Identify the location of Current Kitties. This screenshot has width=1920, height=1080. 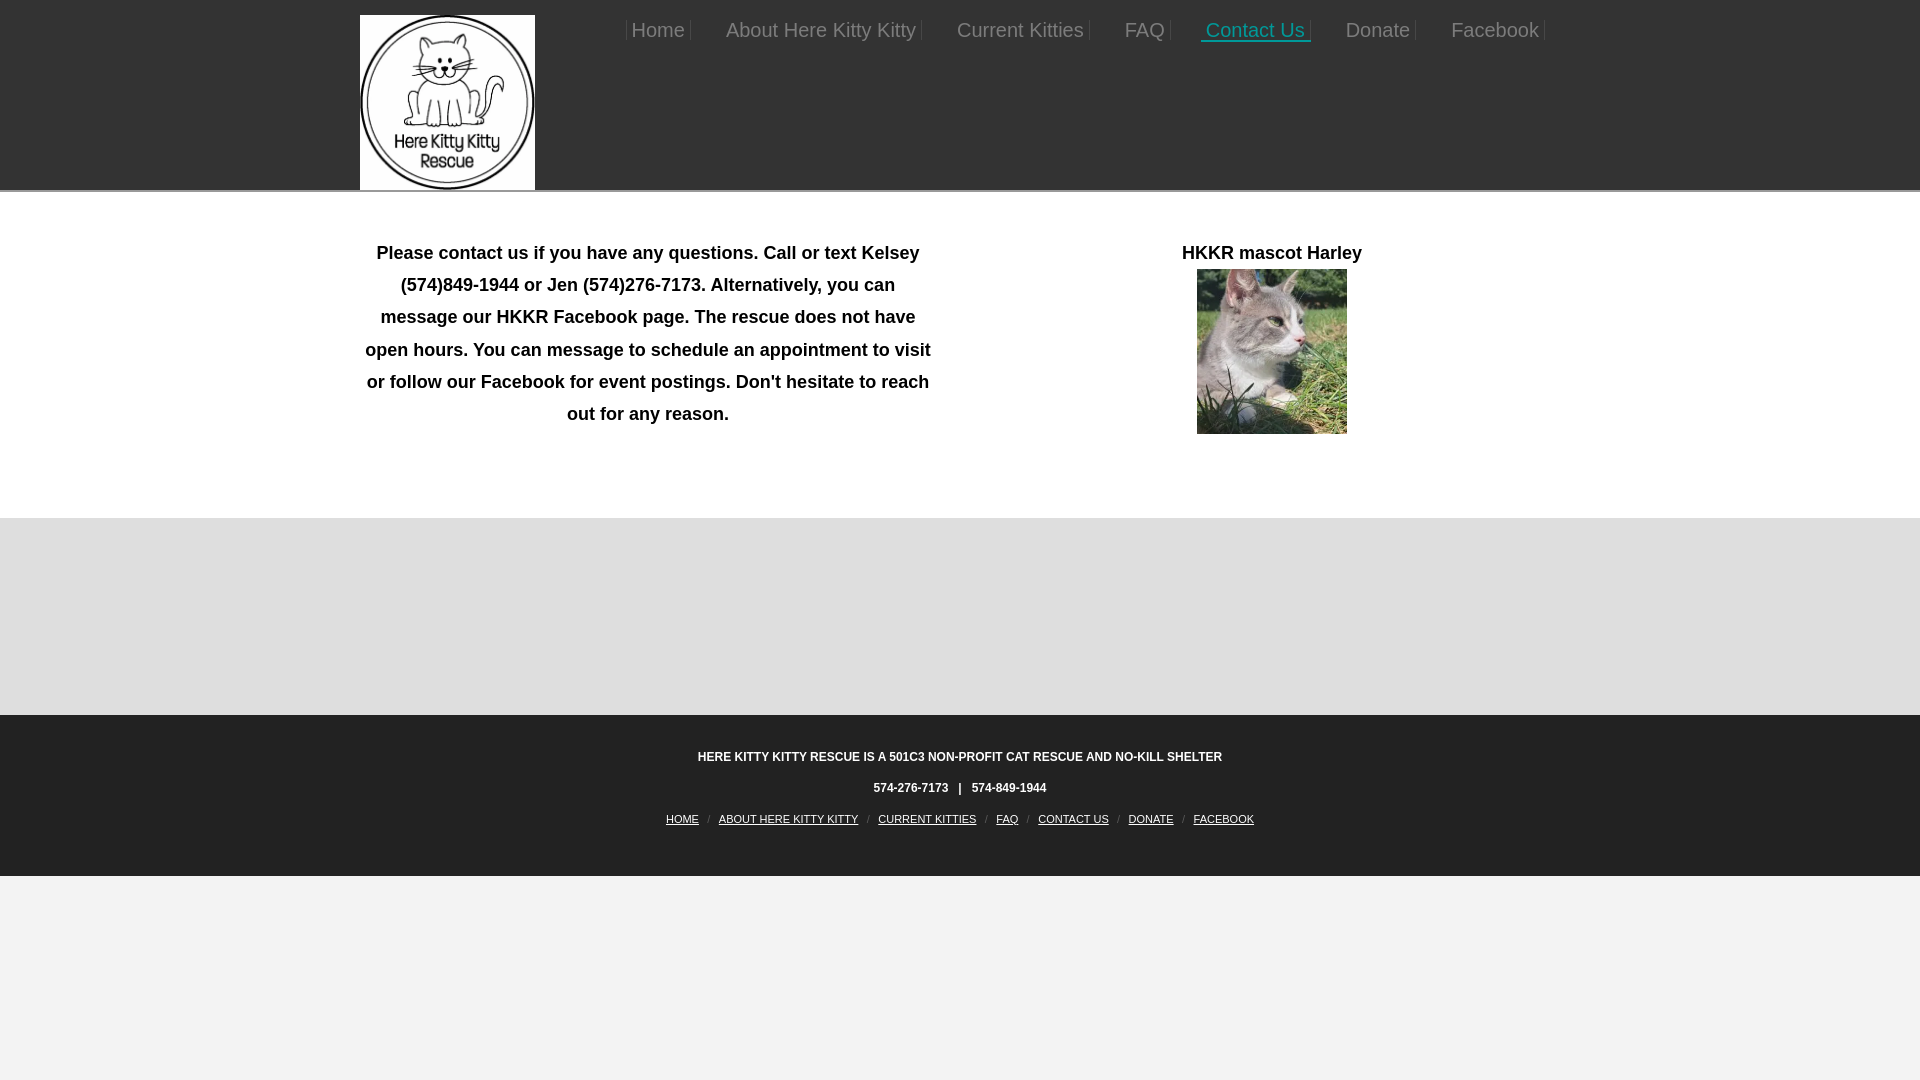
(1021, 30).